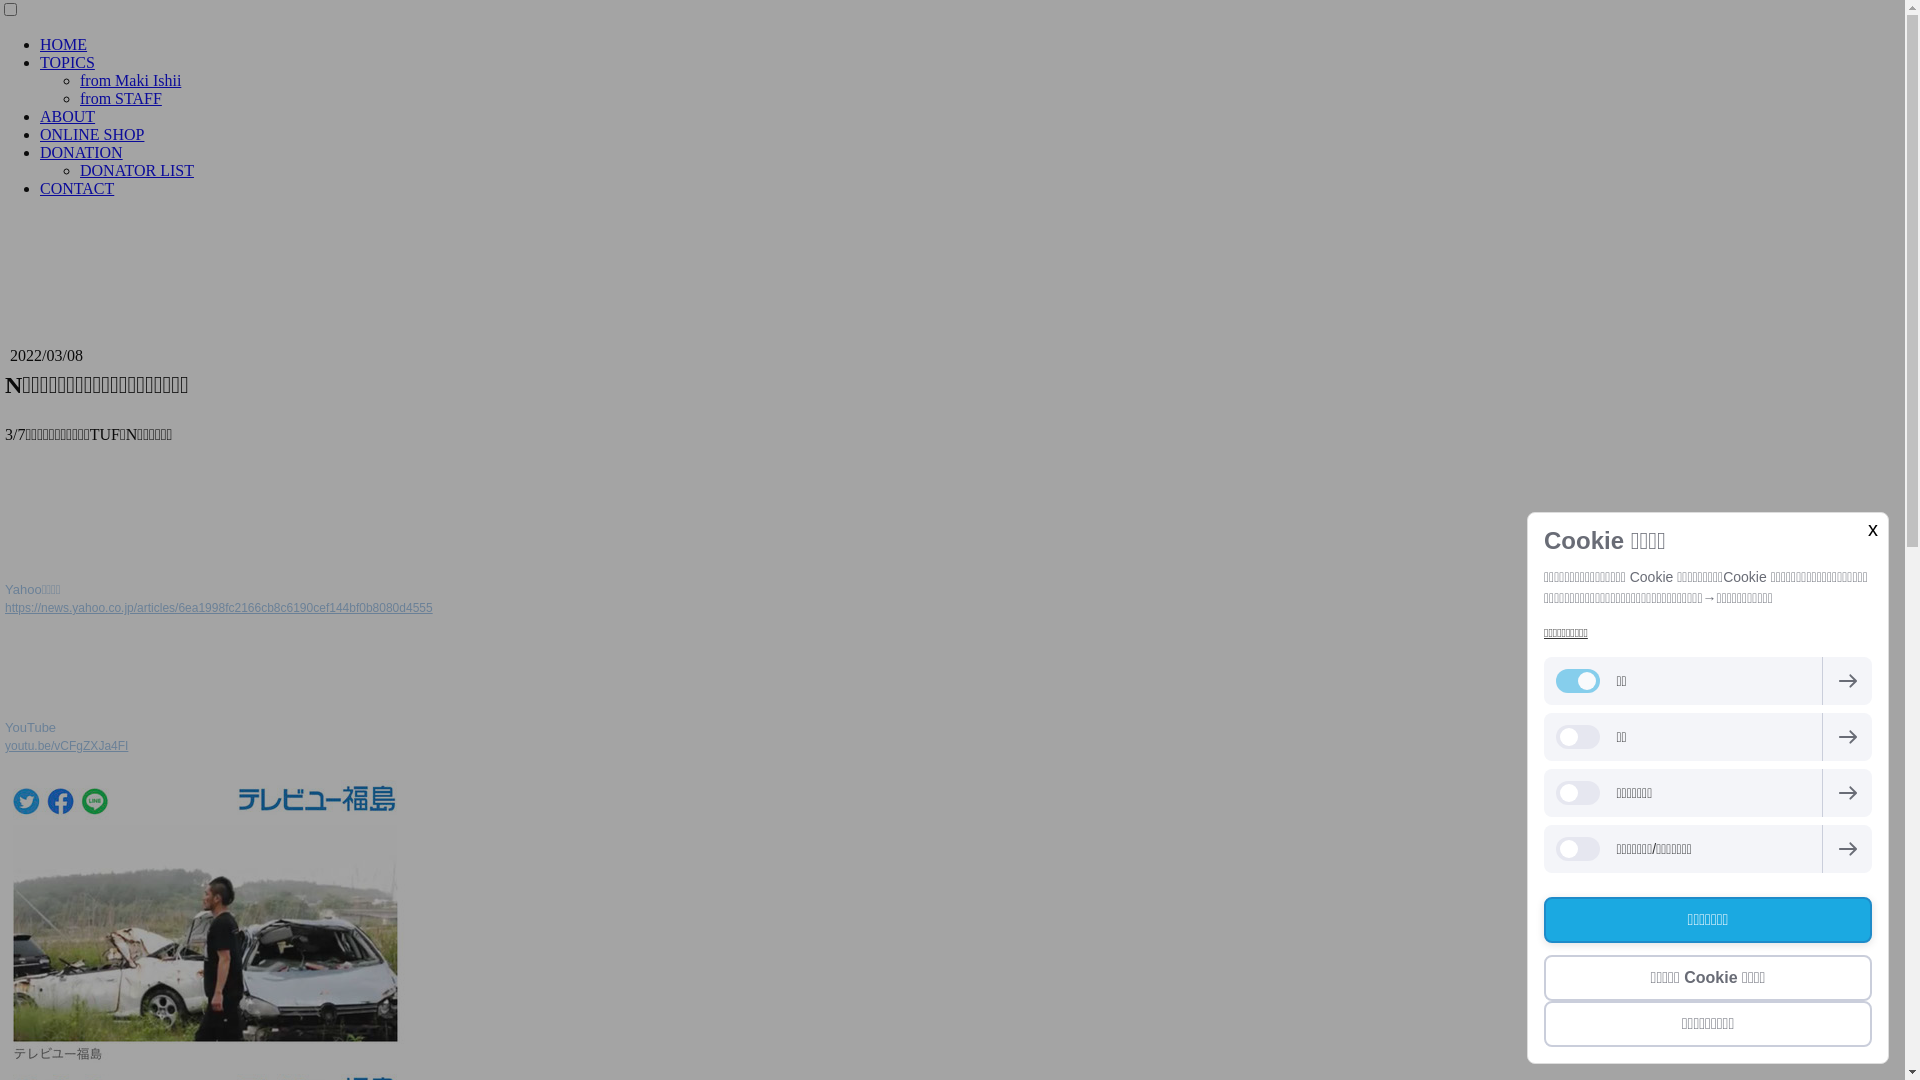 Image resolution: width=1920 pixels, height=1080 pixels. Describe the element at coordinates (92, 134) in the screenshot. I see `ONLINE SHOP` at that location.